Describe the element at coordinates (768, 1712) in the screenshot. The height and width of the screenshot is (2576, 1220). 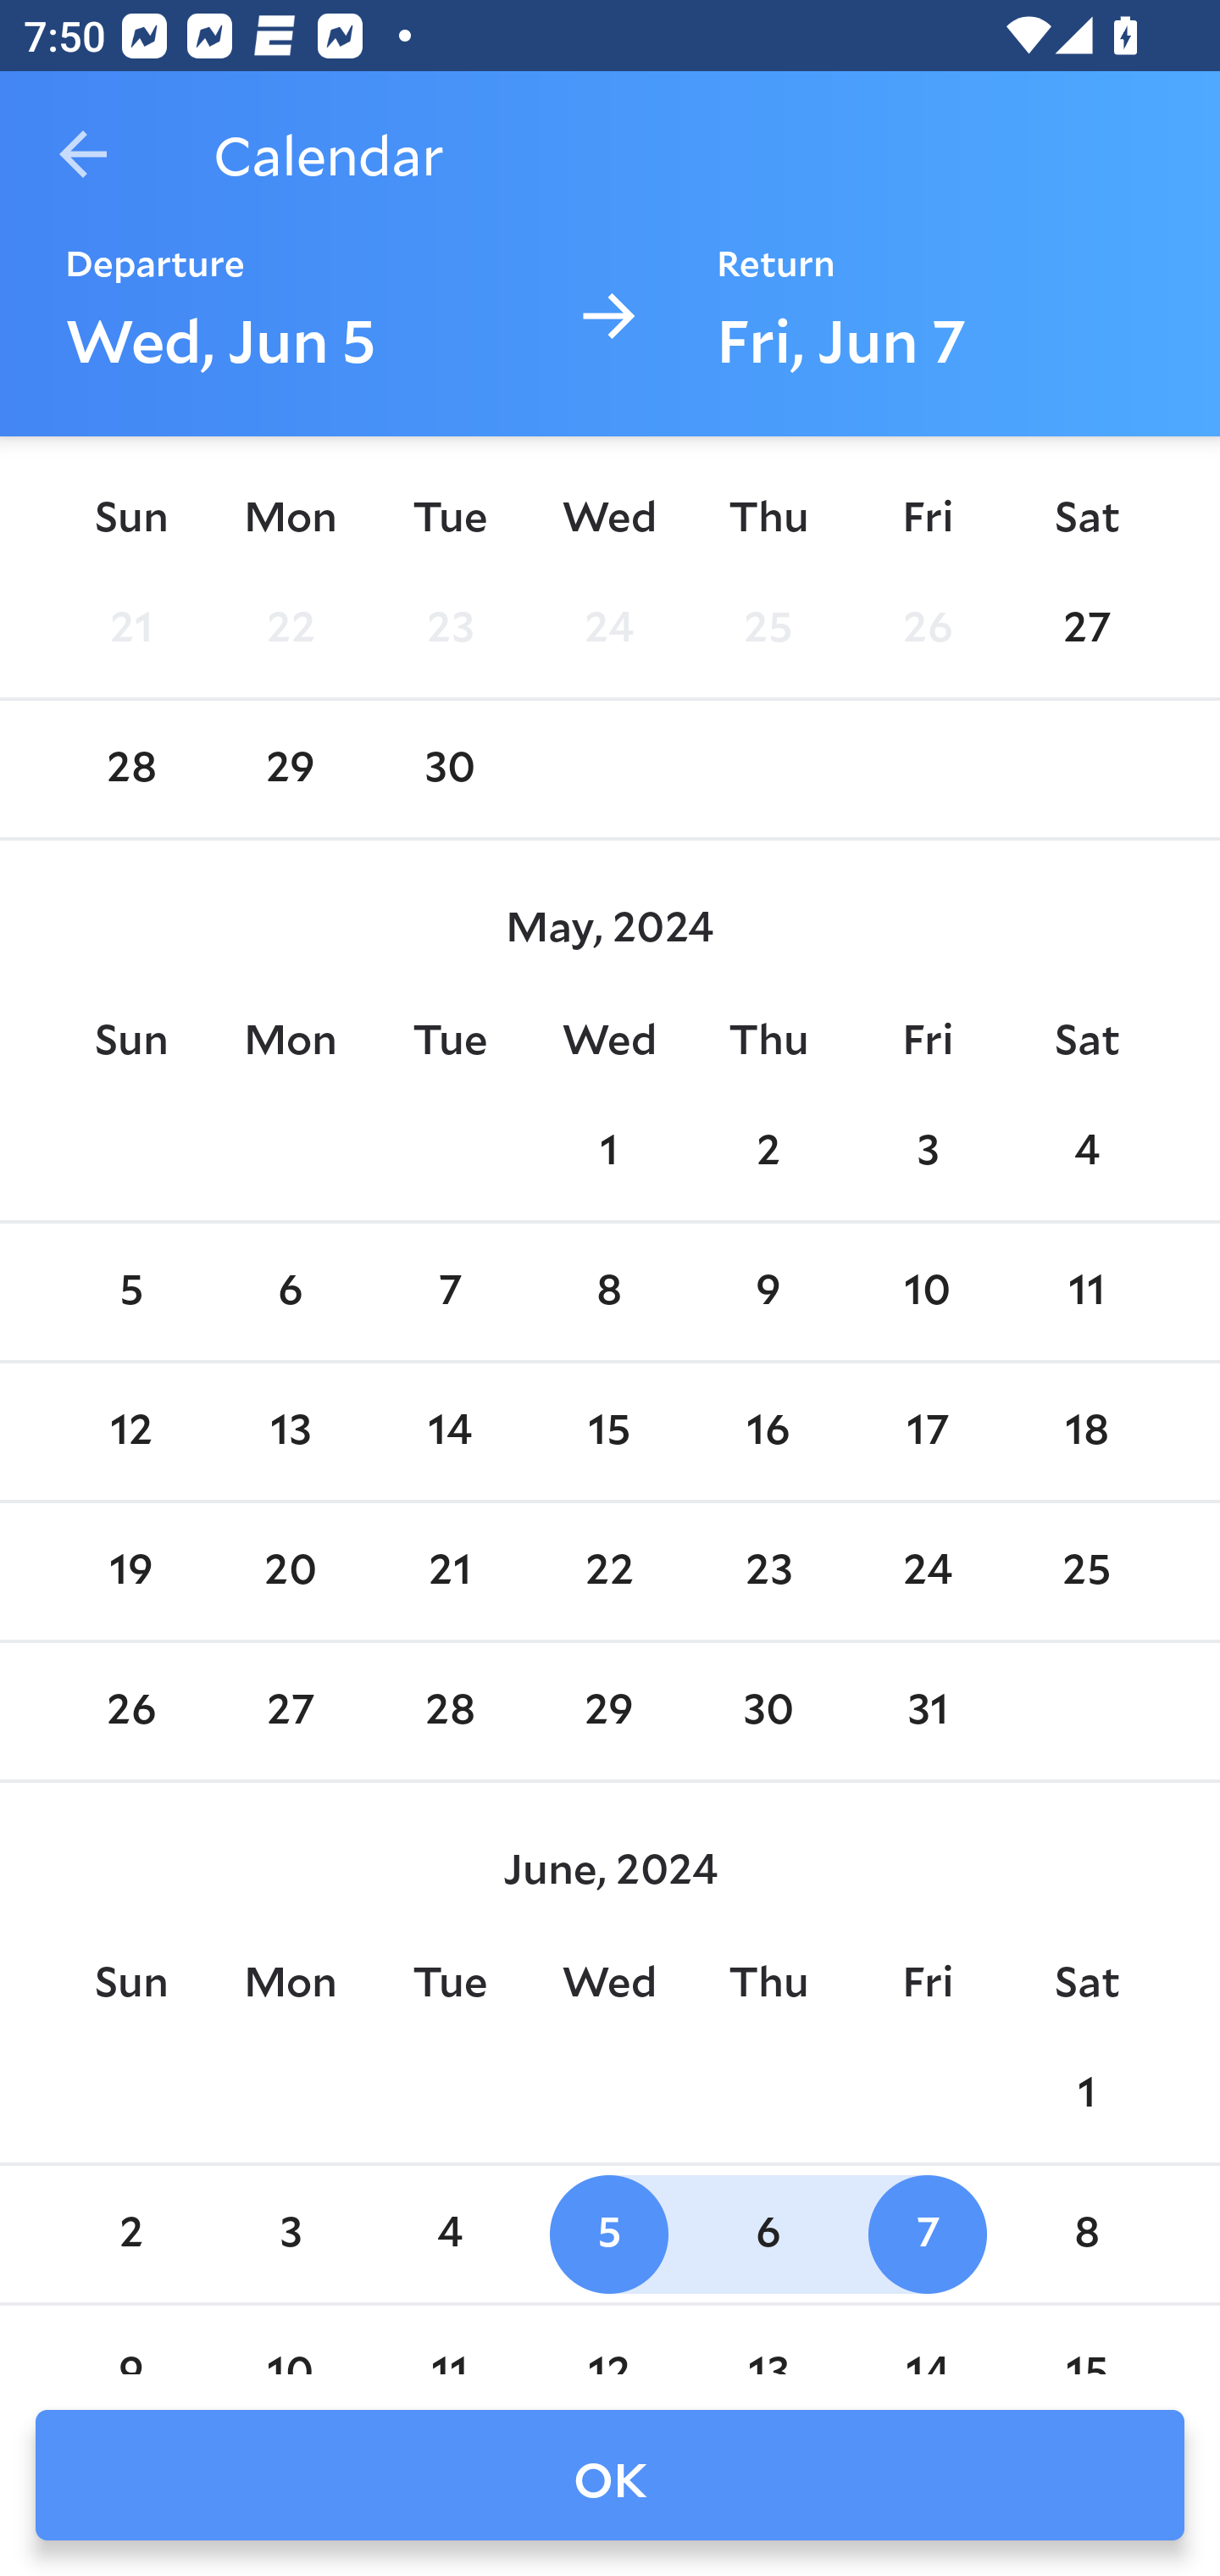
I see `30` at that location.